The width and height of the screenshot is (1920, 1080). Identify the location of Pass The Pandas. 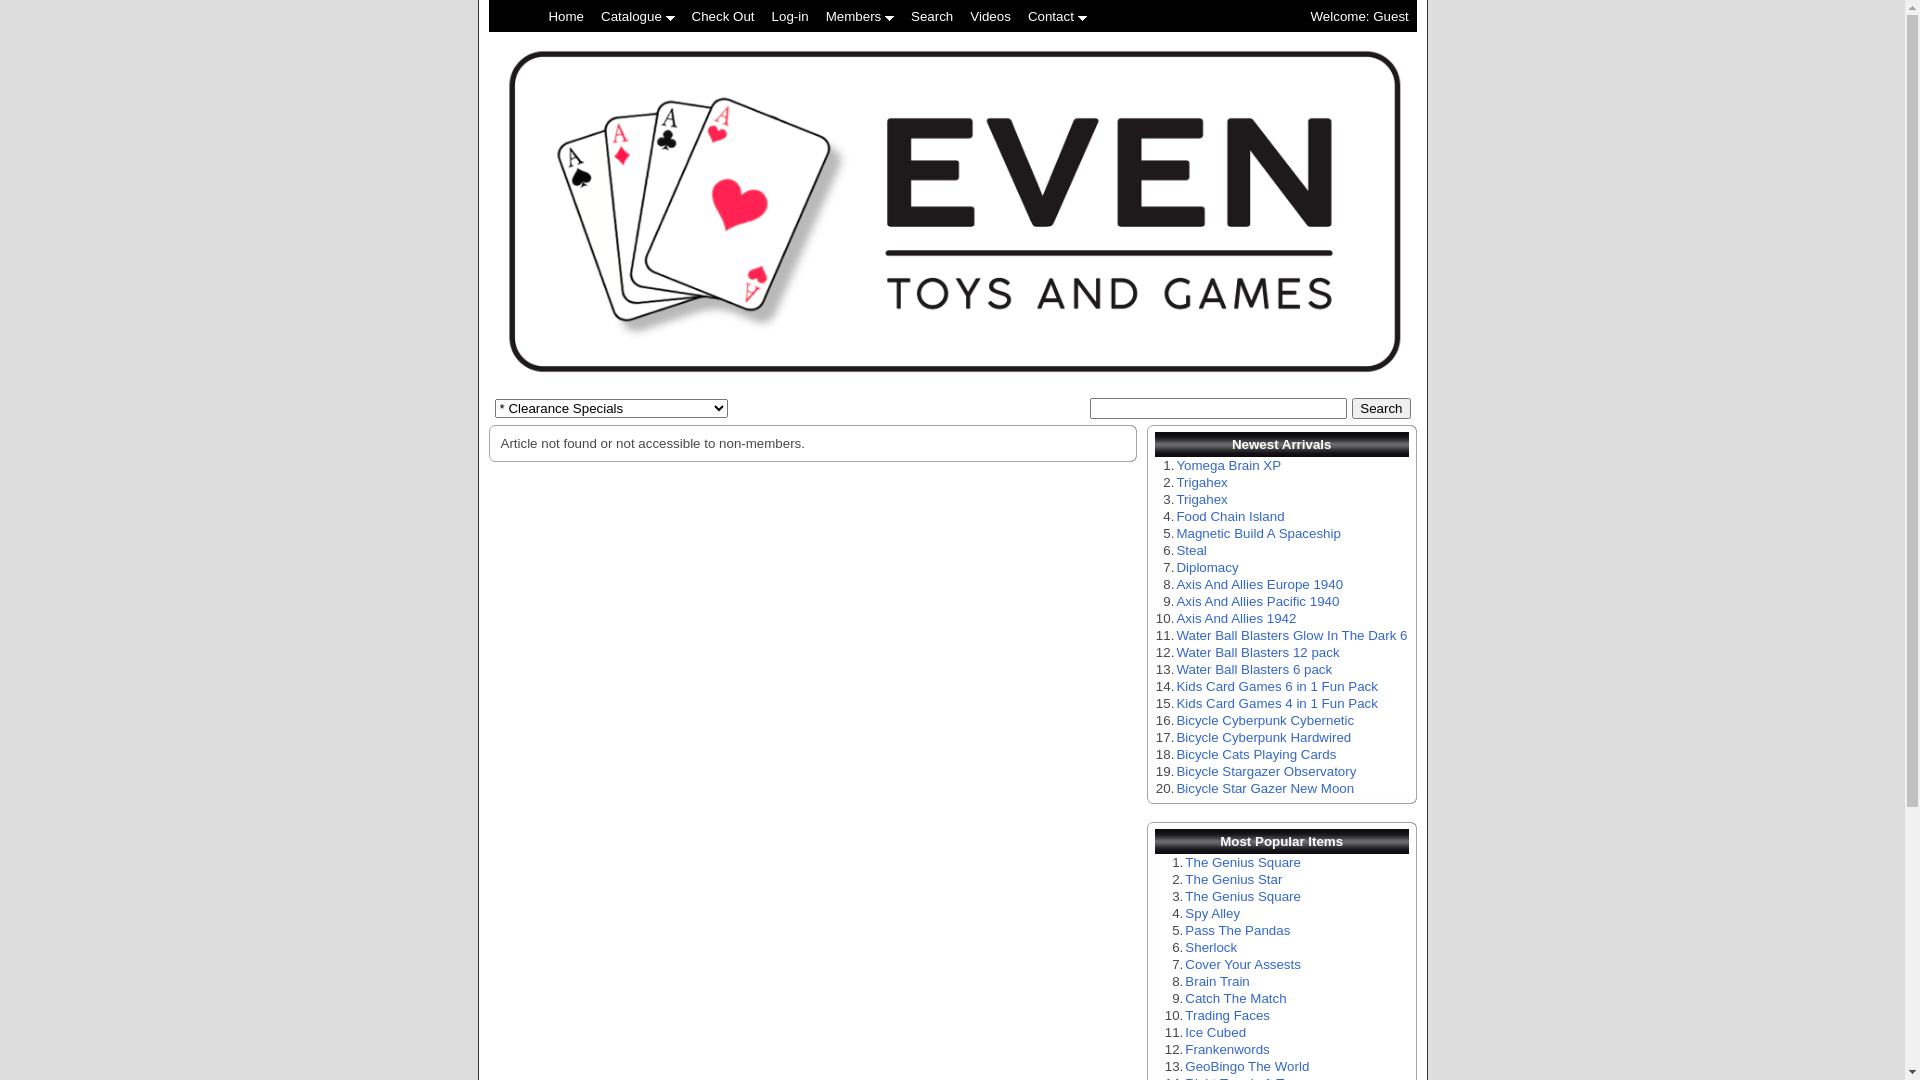
(1238, 930).